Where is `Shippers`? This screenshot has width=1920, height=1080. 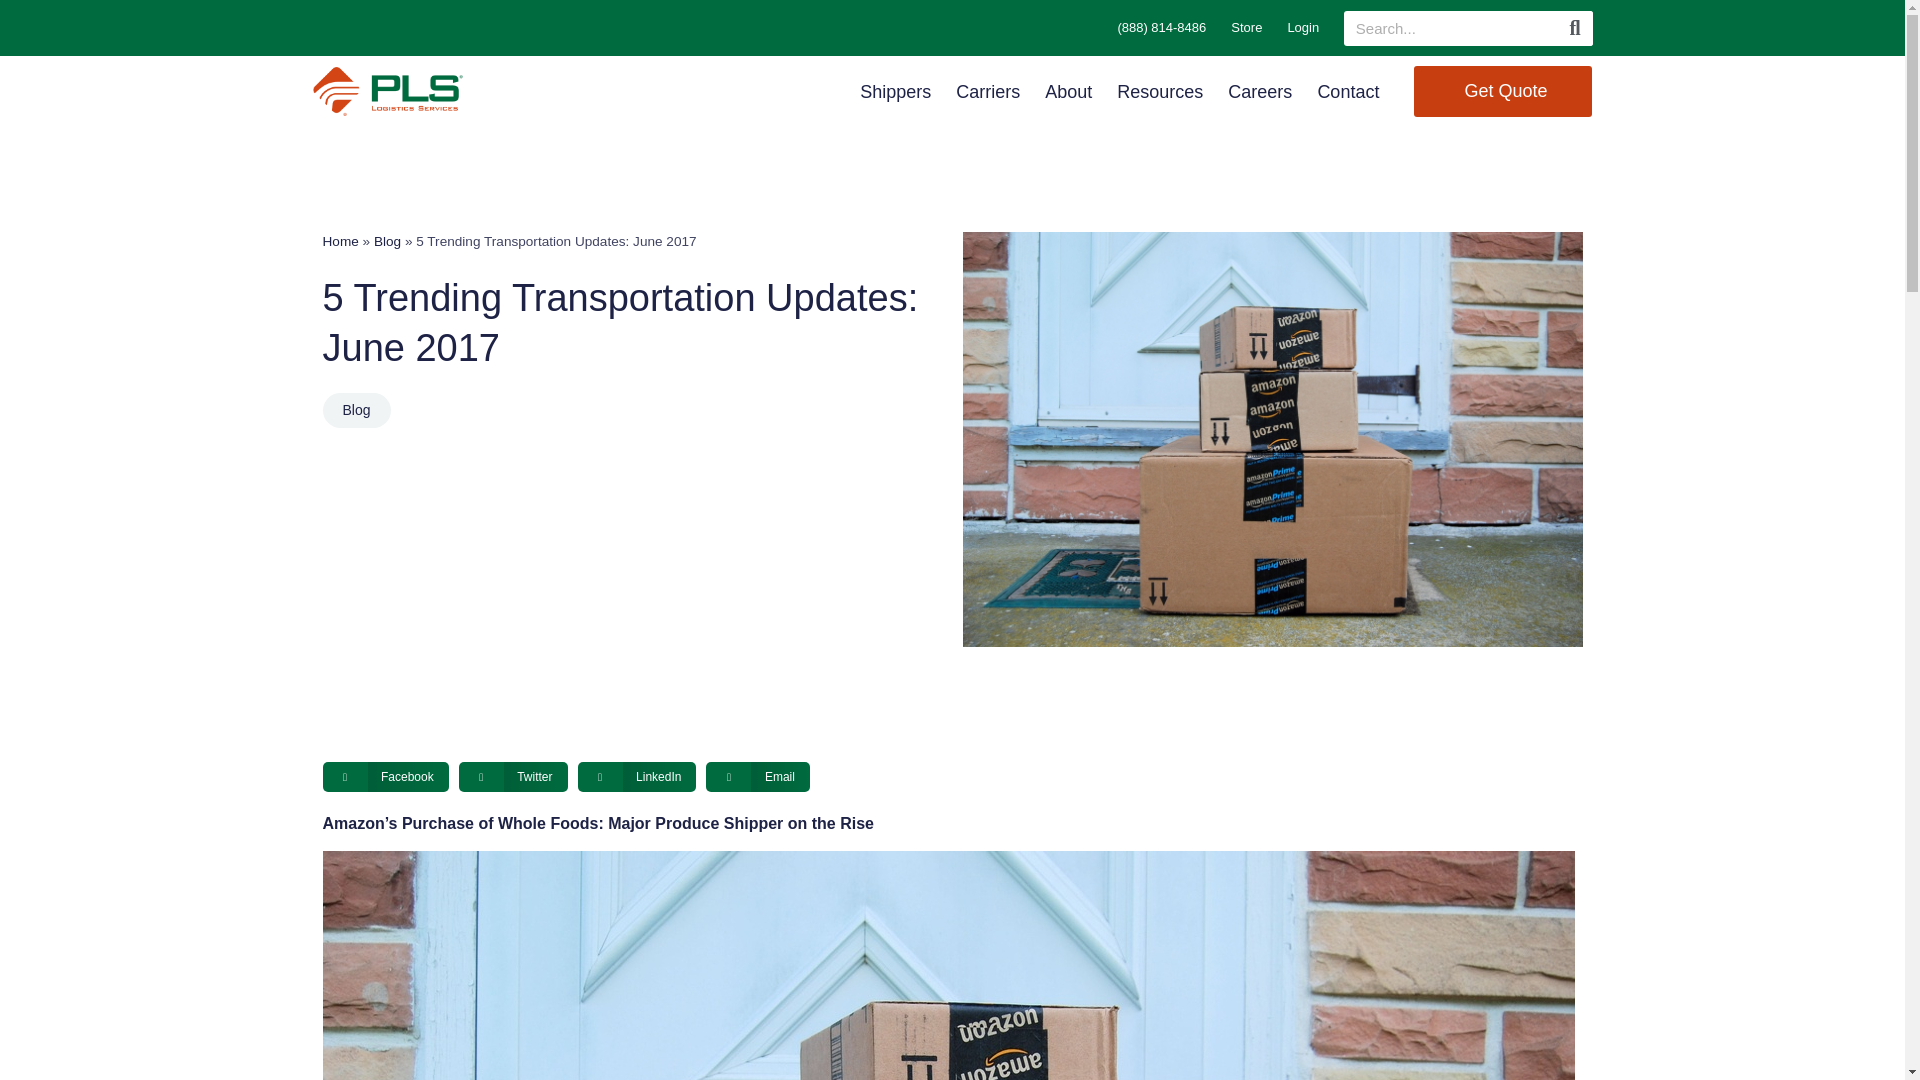 Shippers is located at coordinates (896, 91).